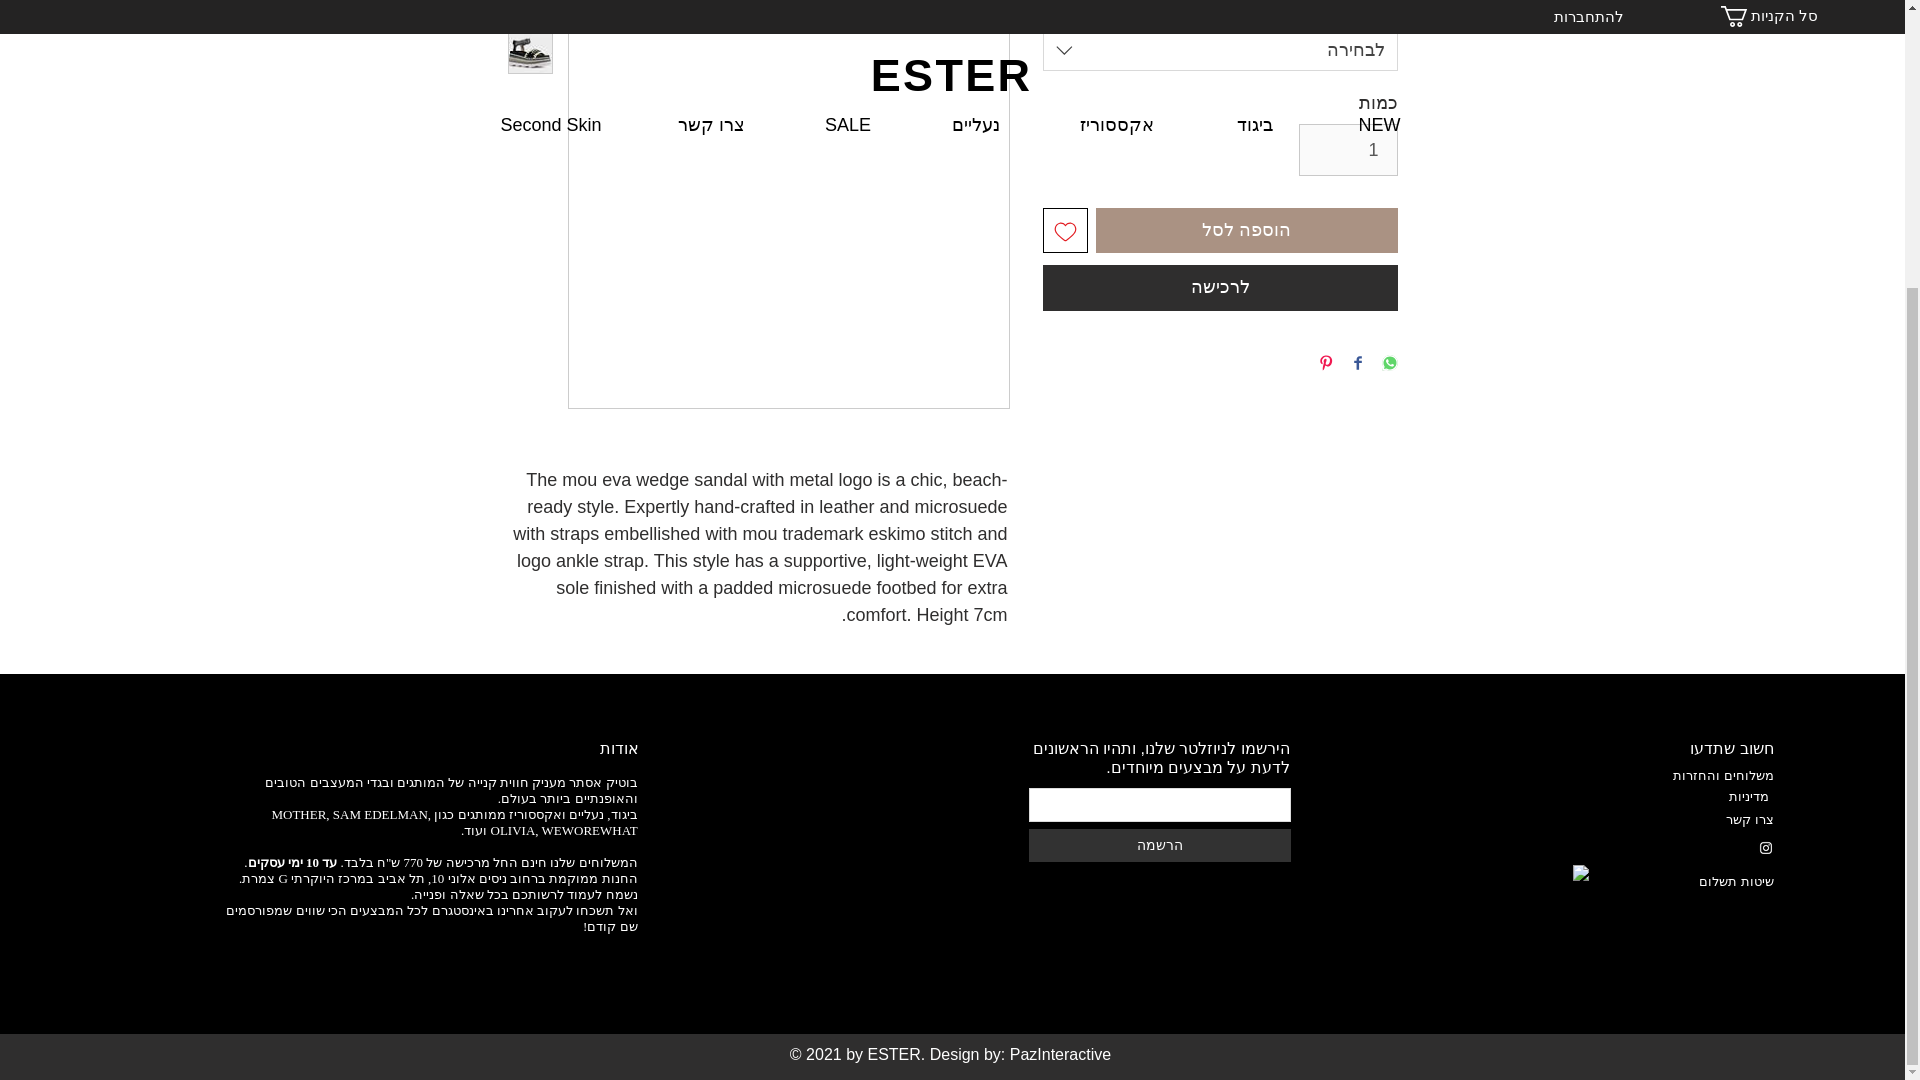 The image size is (1920, 1080). Describe the element at coordinates (1060, 1054) in the screenshot. I see `PazInteractive` at that location.